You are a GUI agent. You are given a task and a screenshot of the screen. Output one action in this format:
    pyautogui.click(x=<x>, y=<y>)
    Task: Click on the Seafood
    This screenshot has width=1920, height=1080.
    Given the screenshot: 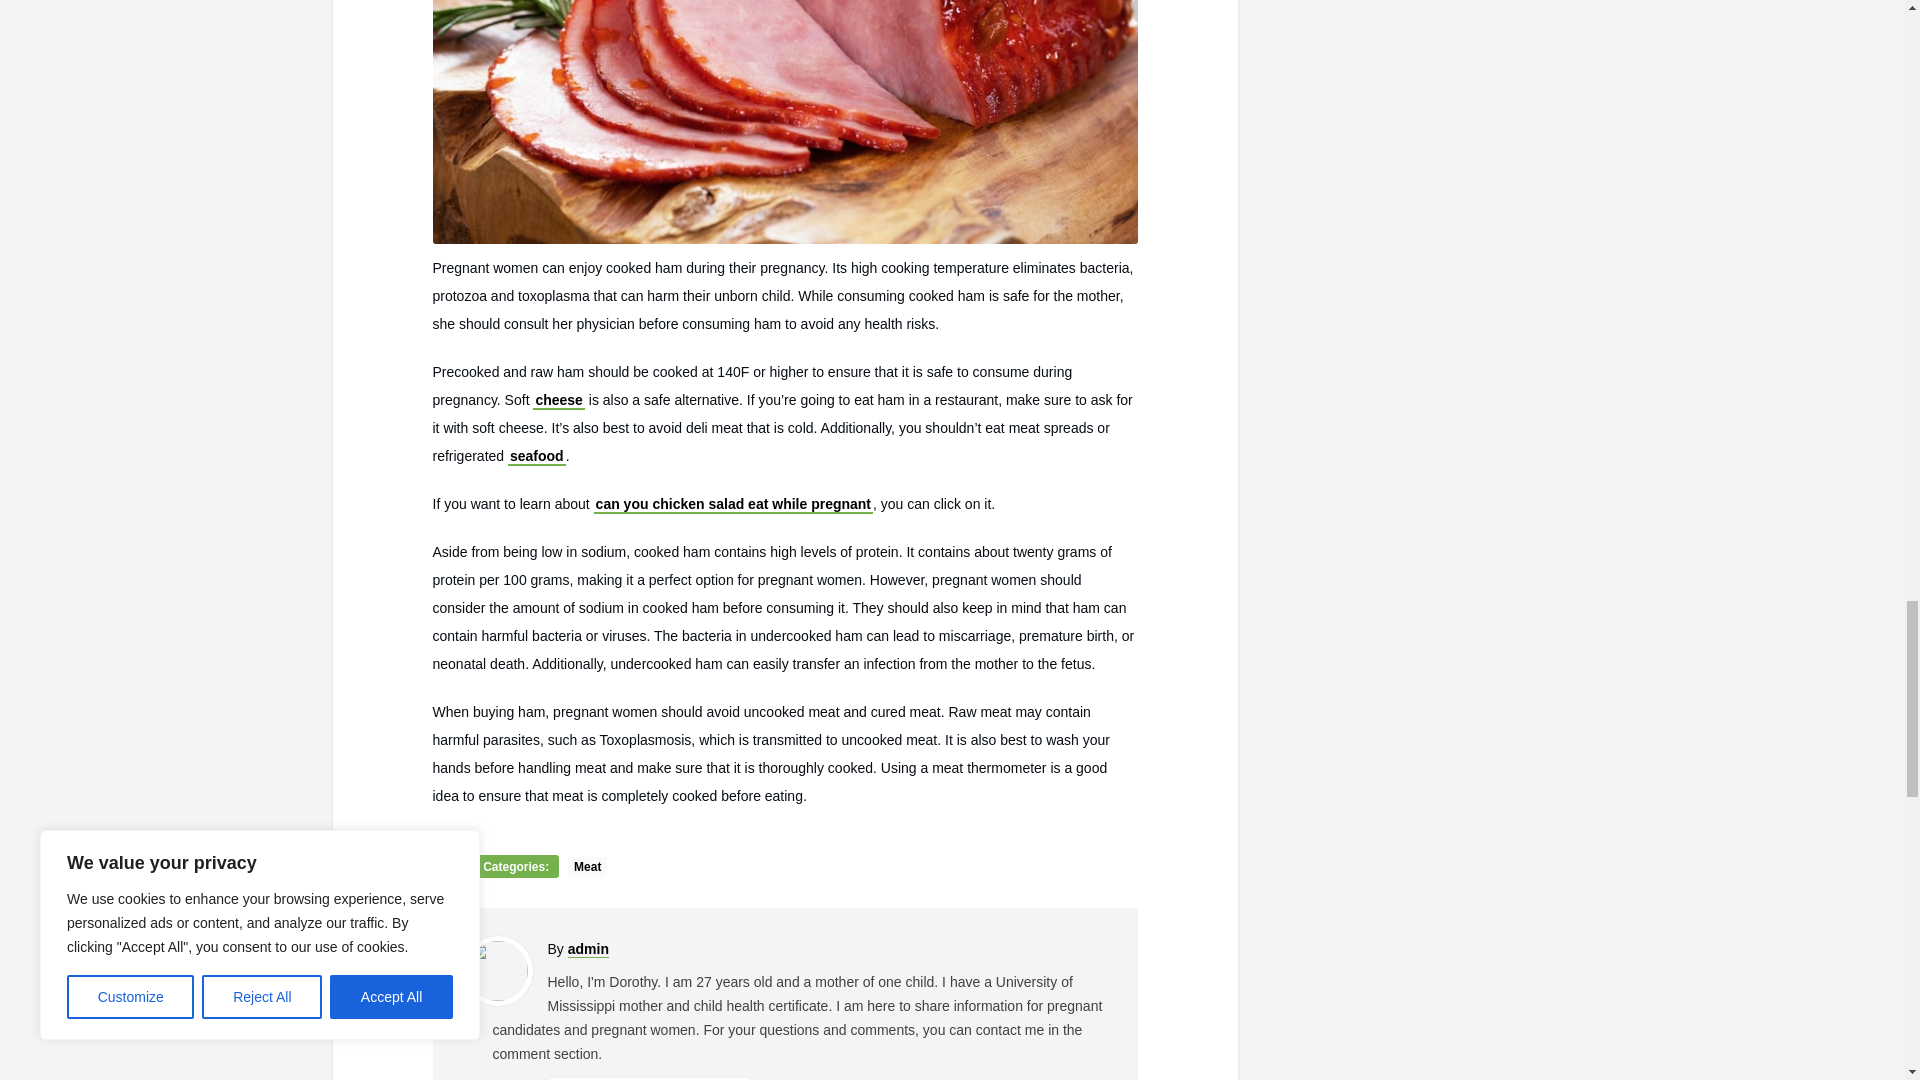 What is the action you would take?
    pyautogui.click(x=537, y=456)
    